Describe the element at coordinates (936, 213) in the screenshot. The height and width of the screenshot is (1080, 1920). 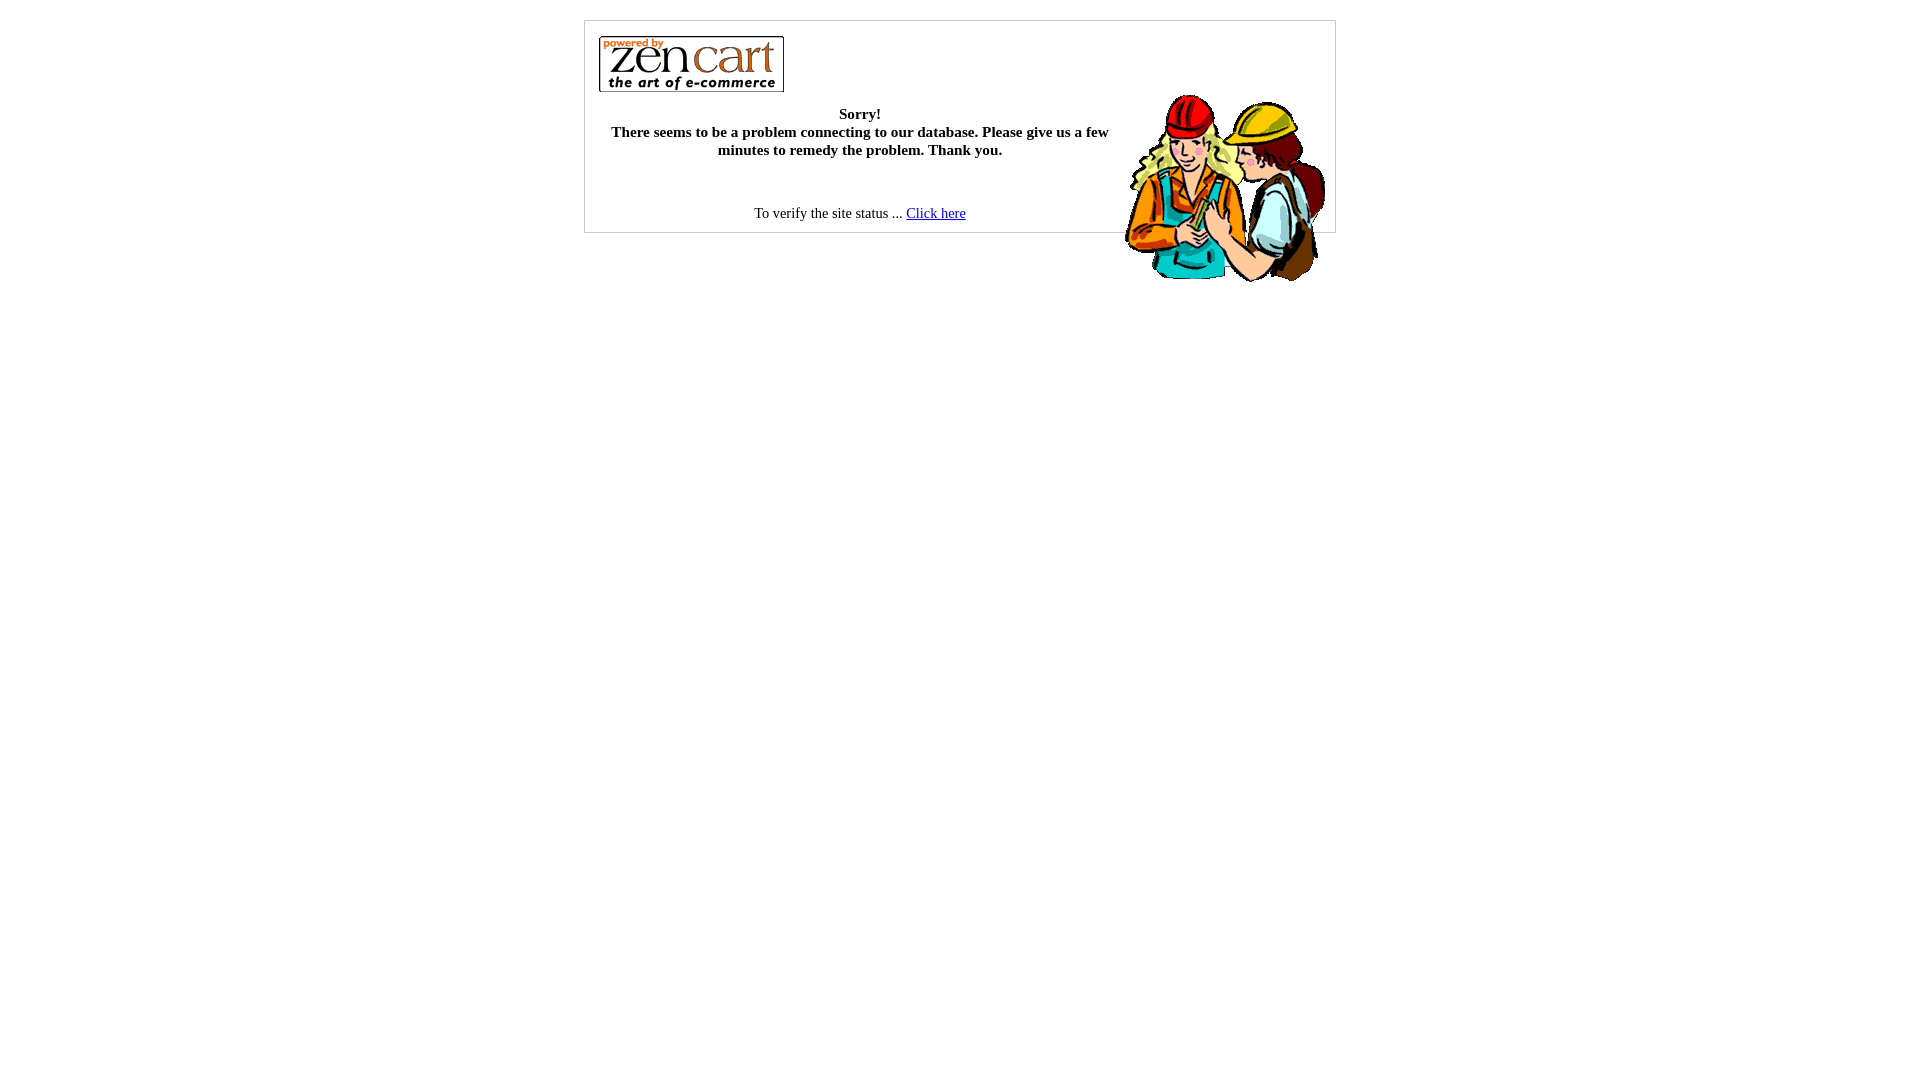
I see `Click here` at that location.